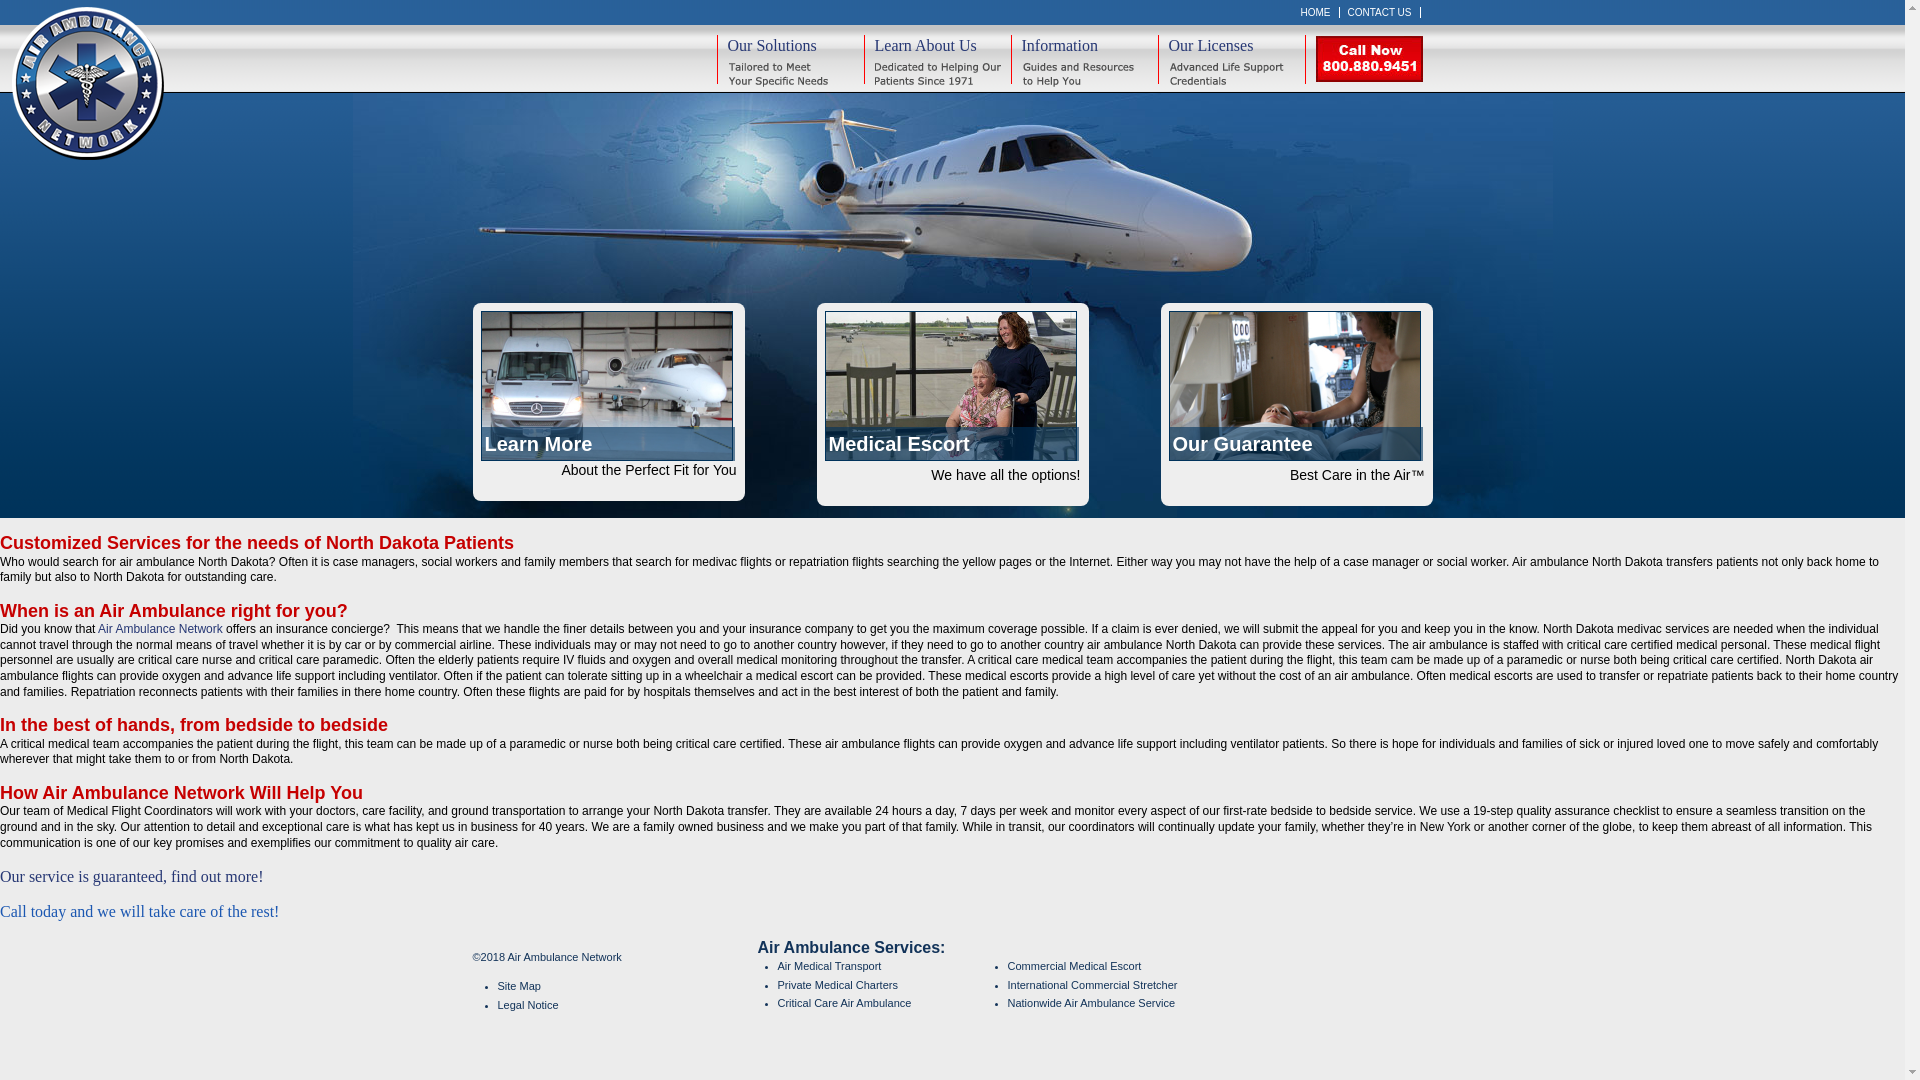 This screenshot has width=1920, height=1080. I want to click on Our Guarantee, so click(1296, 386).